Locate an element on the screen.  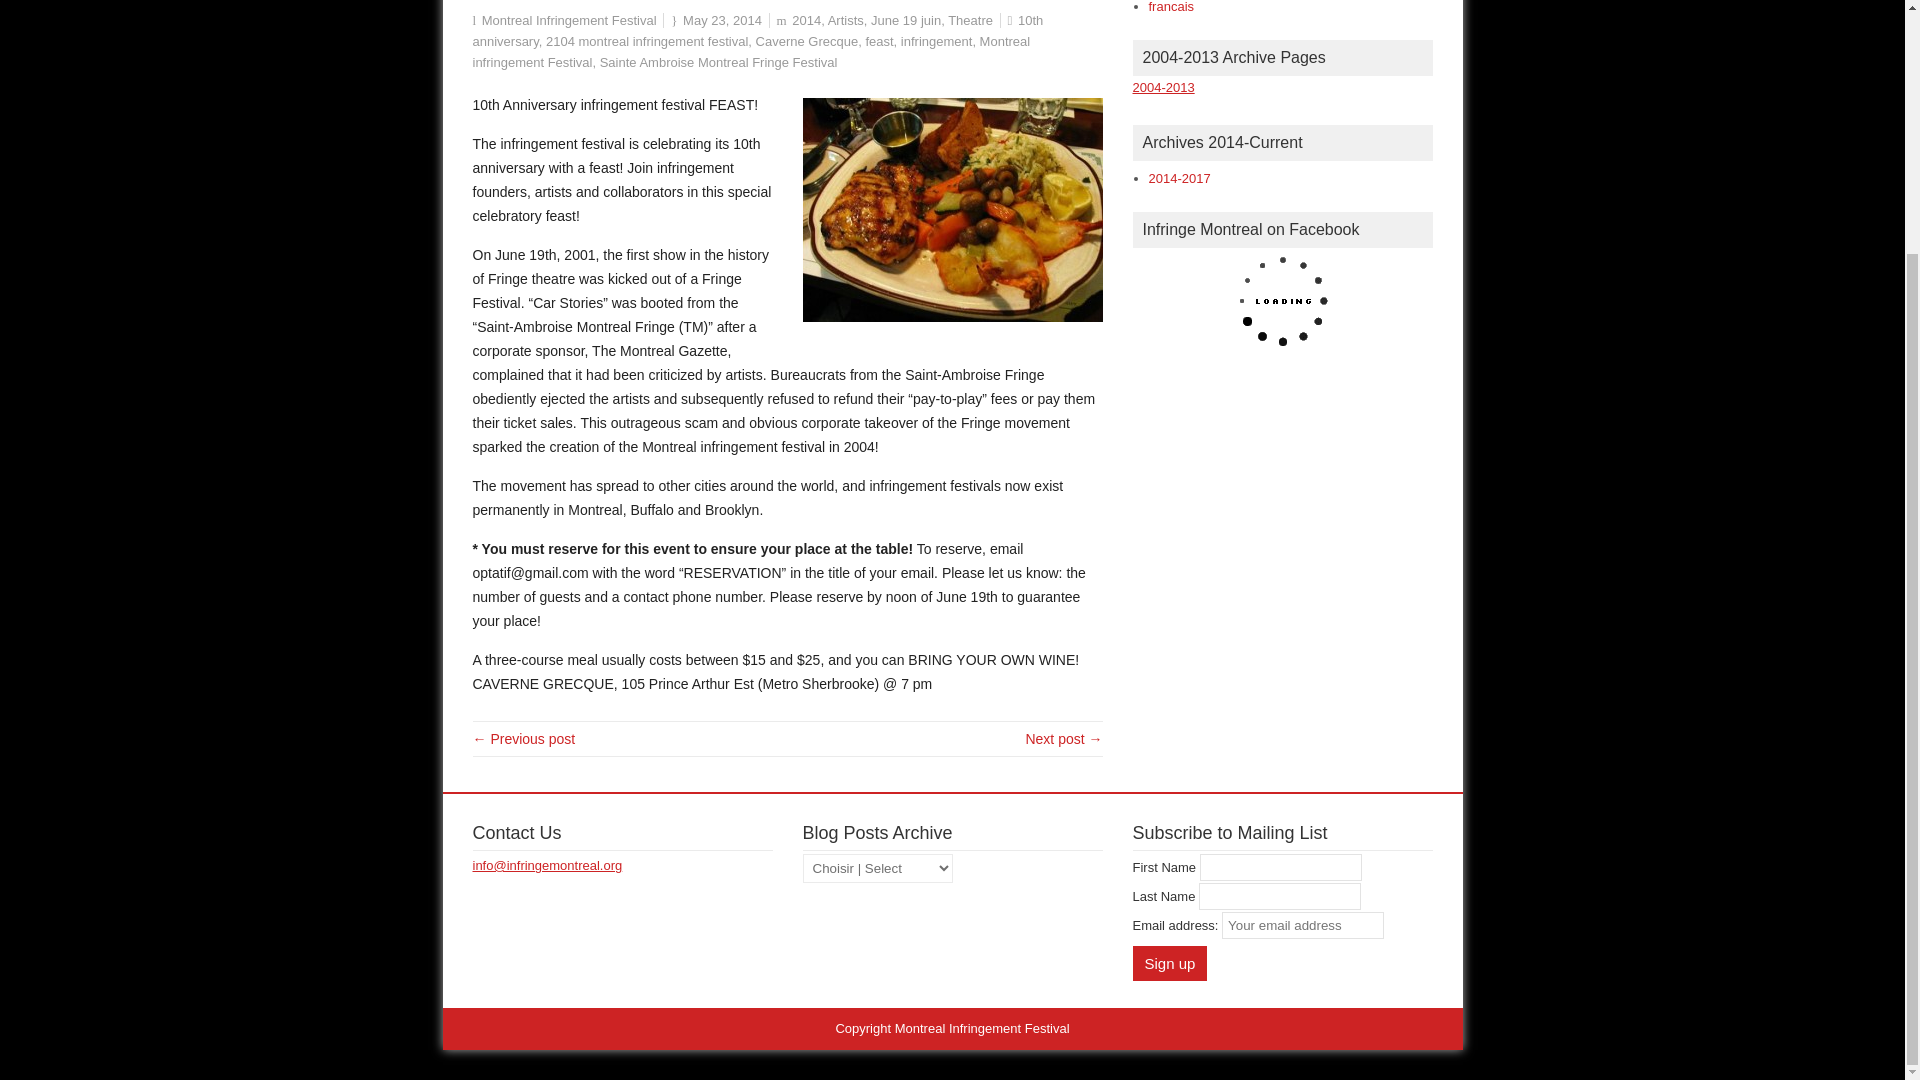
Theatre is located at coordinates (970, 20).